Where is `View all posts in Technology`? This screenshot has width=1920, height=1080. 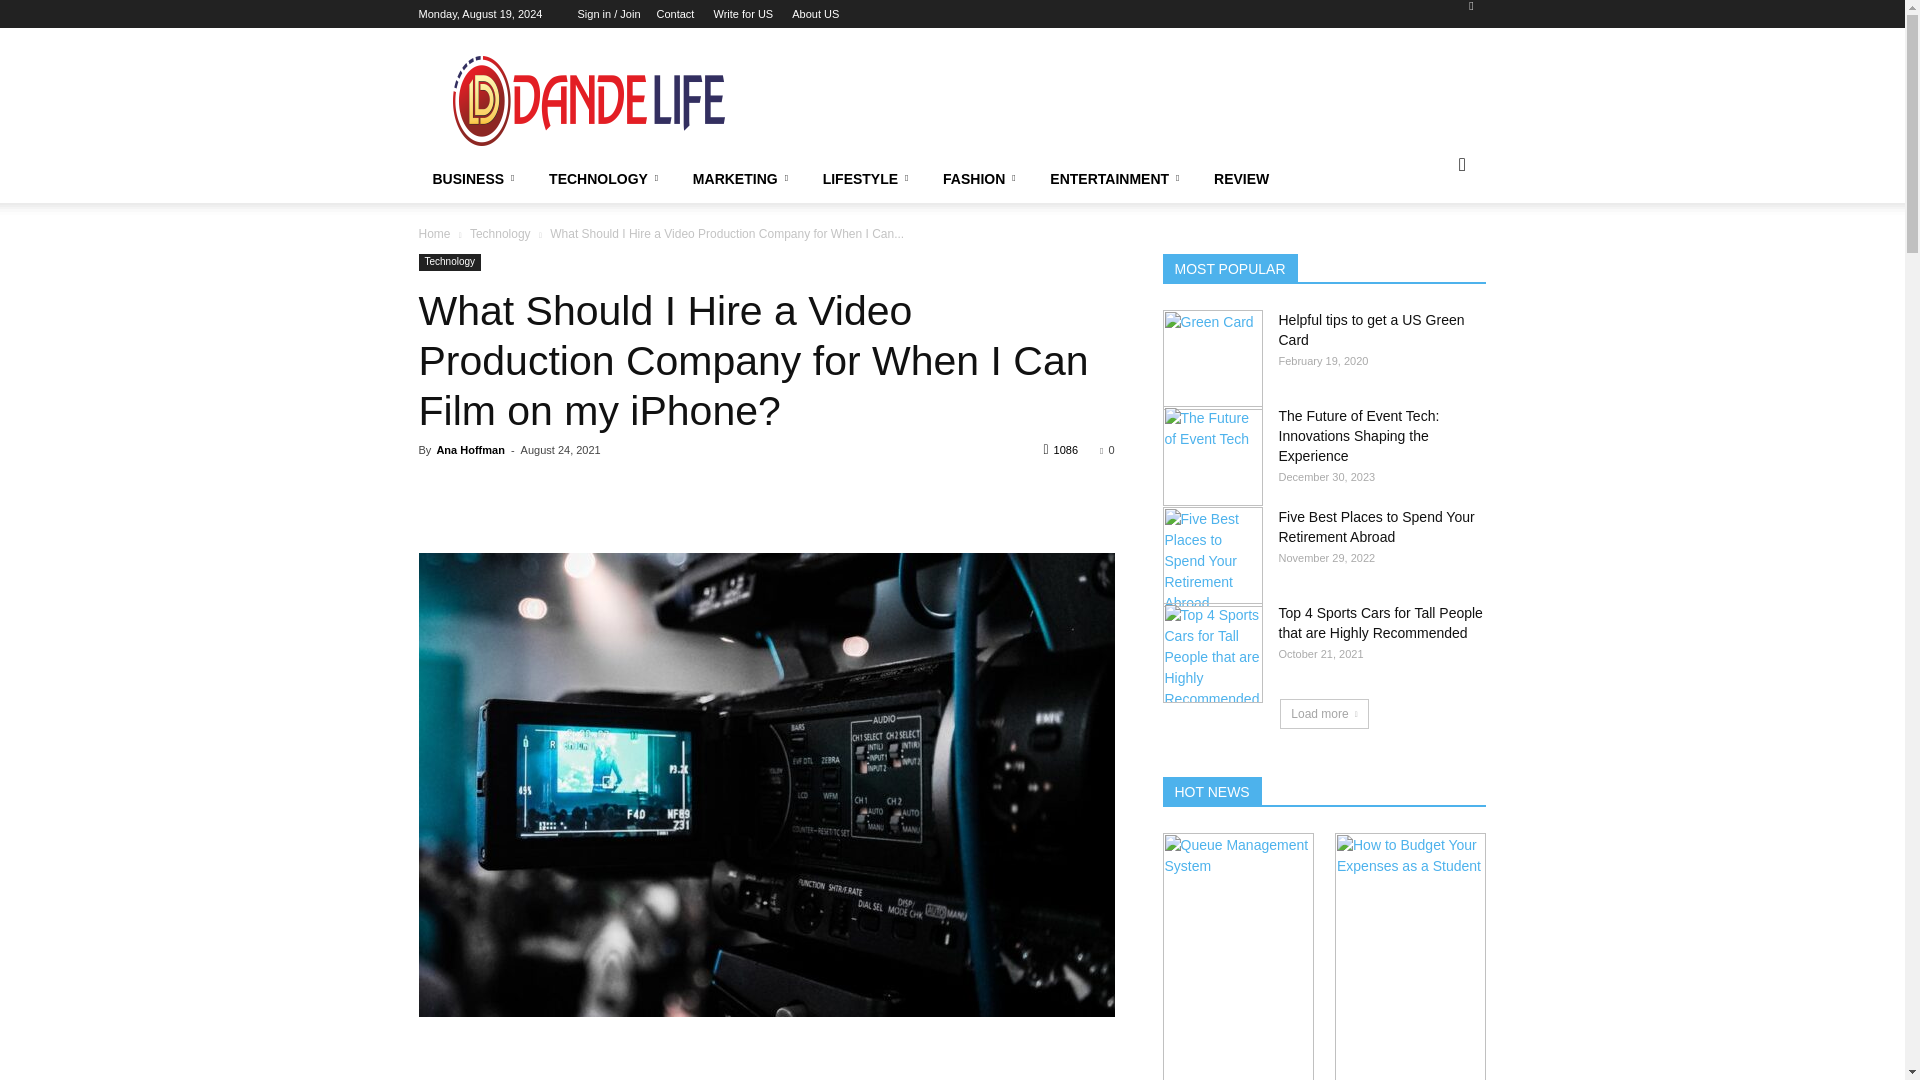
View all posts in Technology is located at coordinates (500, 233).